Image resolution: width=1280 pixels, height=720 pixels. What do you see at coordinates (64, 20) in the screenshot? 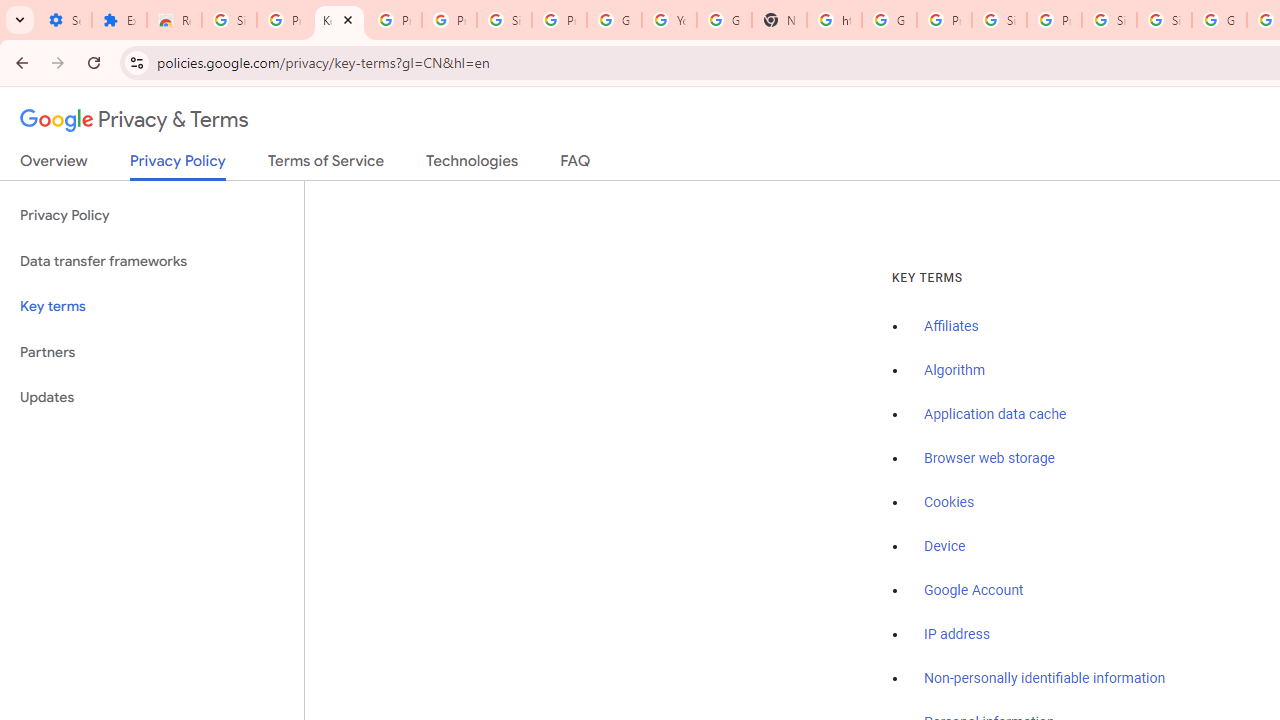
I see `Settings - On startup` at bounding box center [64, 20].